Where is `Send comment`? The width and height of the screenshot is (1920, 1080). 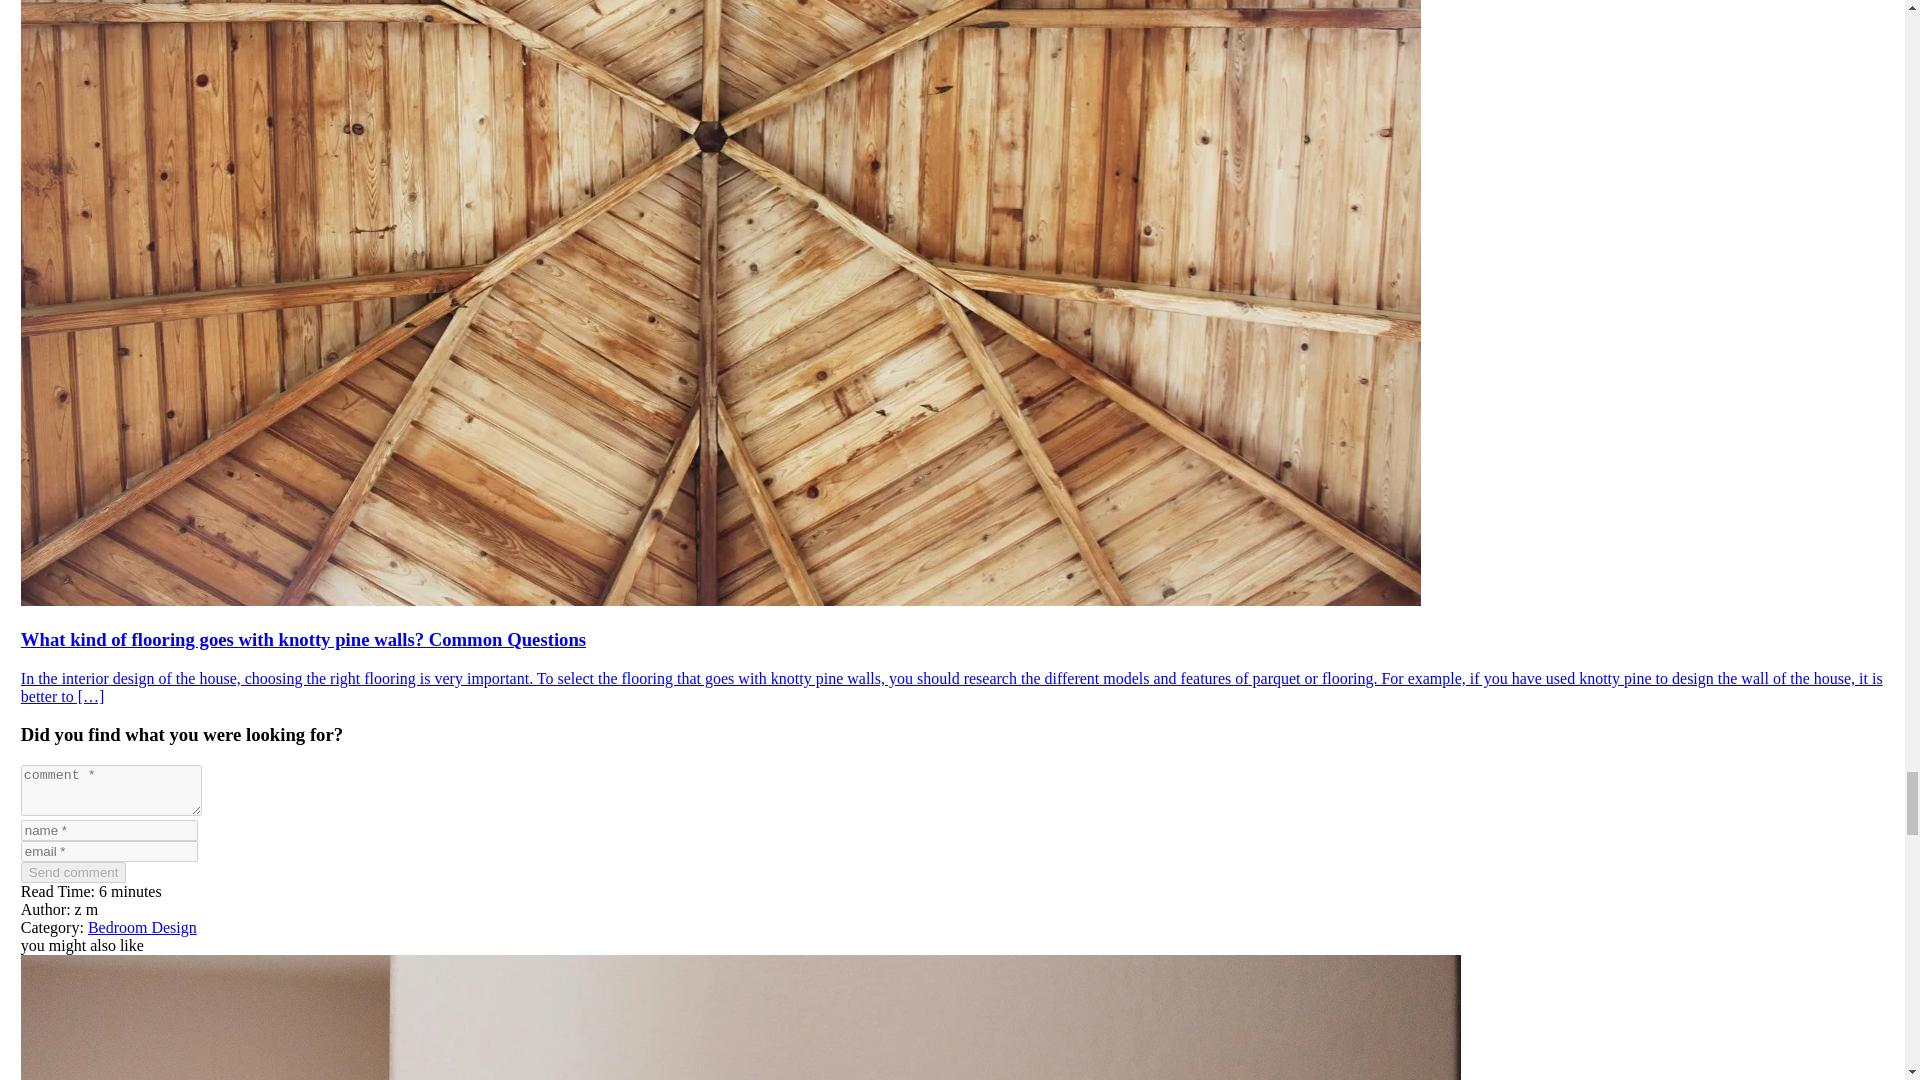
Send comment is located at coordinates (74, 872).